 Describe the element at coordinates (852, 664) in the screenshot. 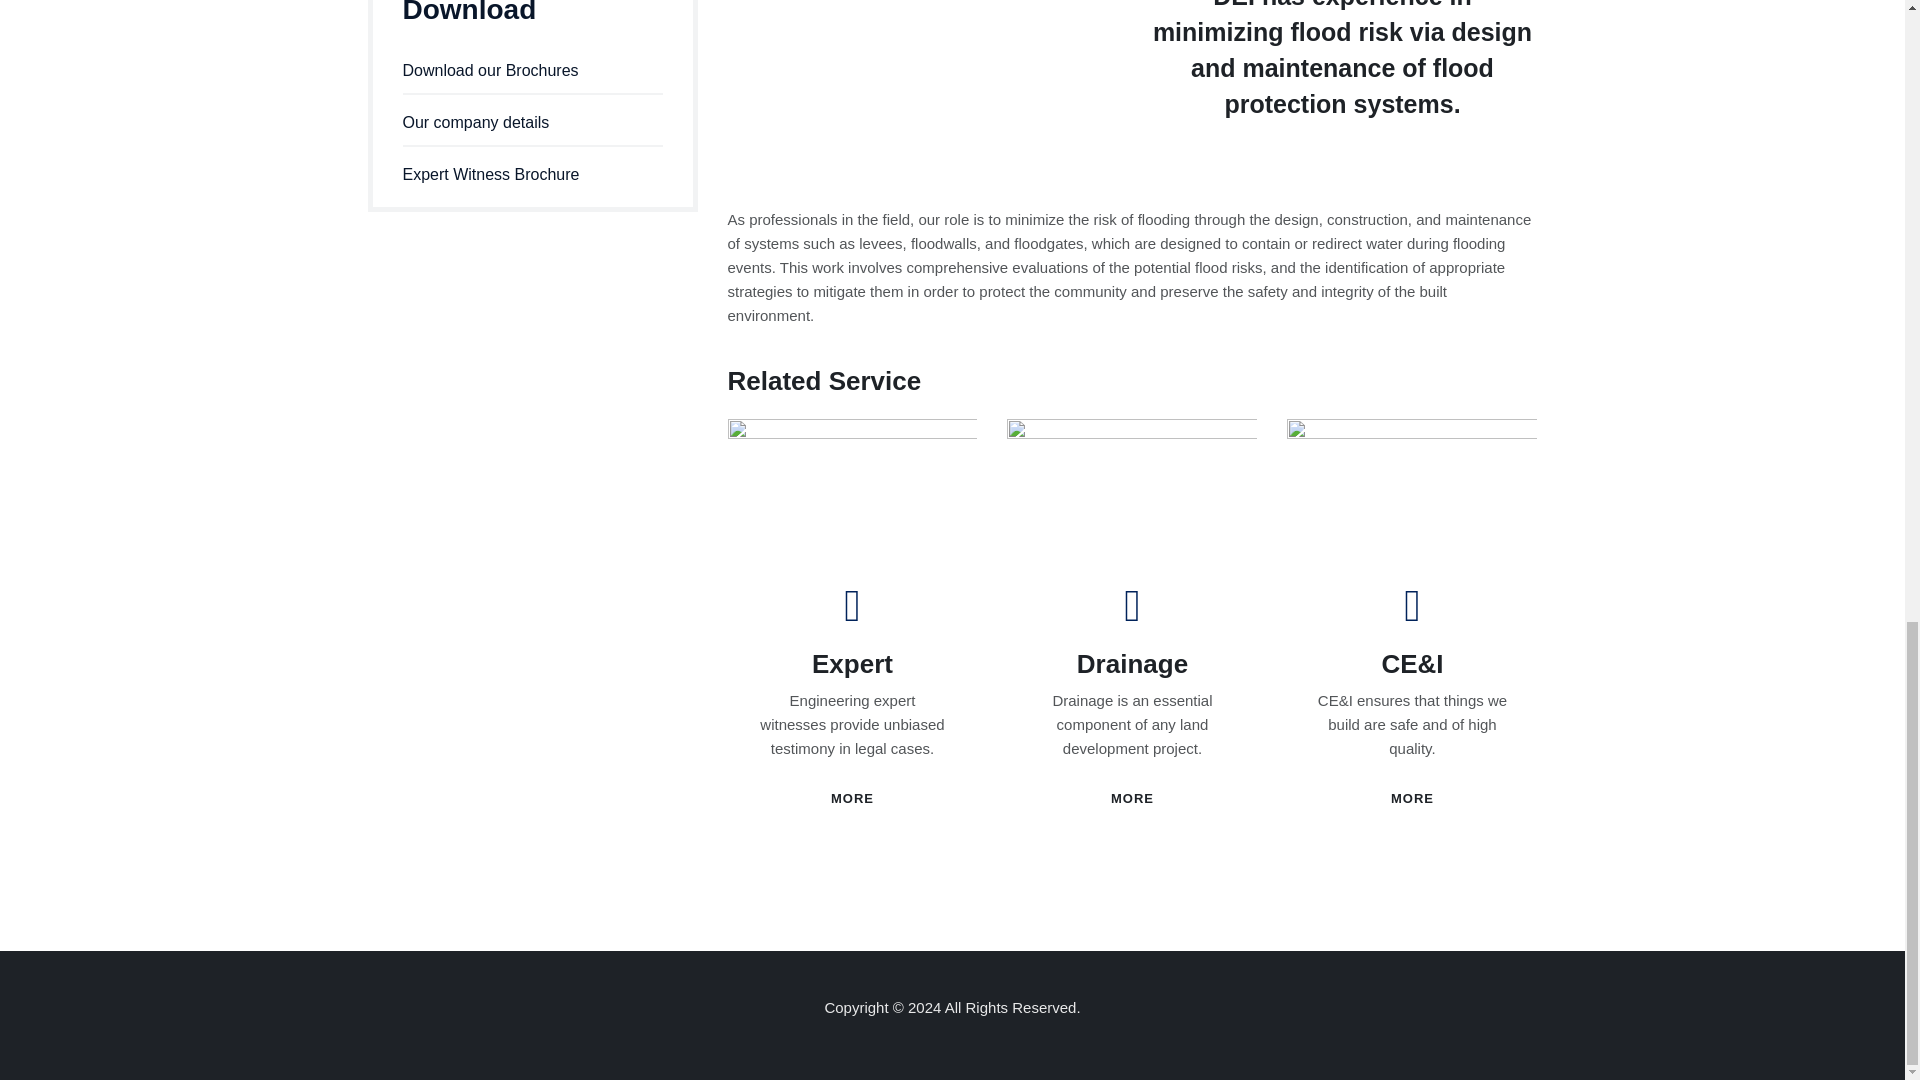

I see `Expert` at that location.